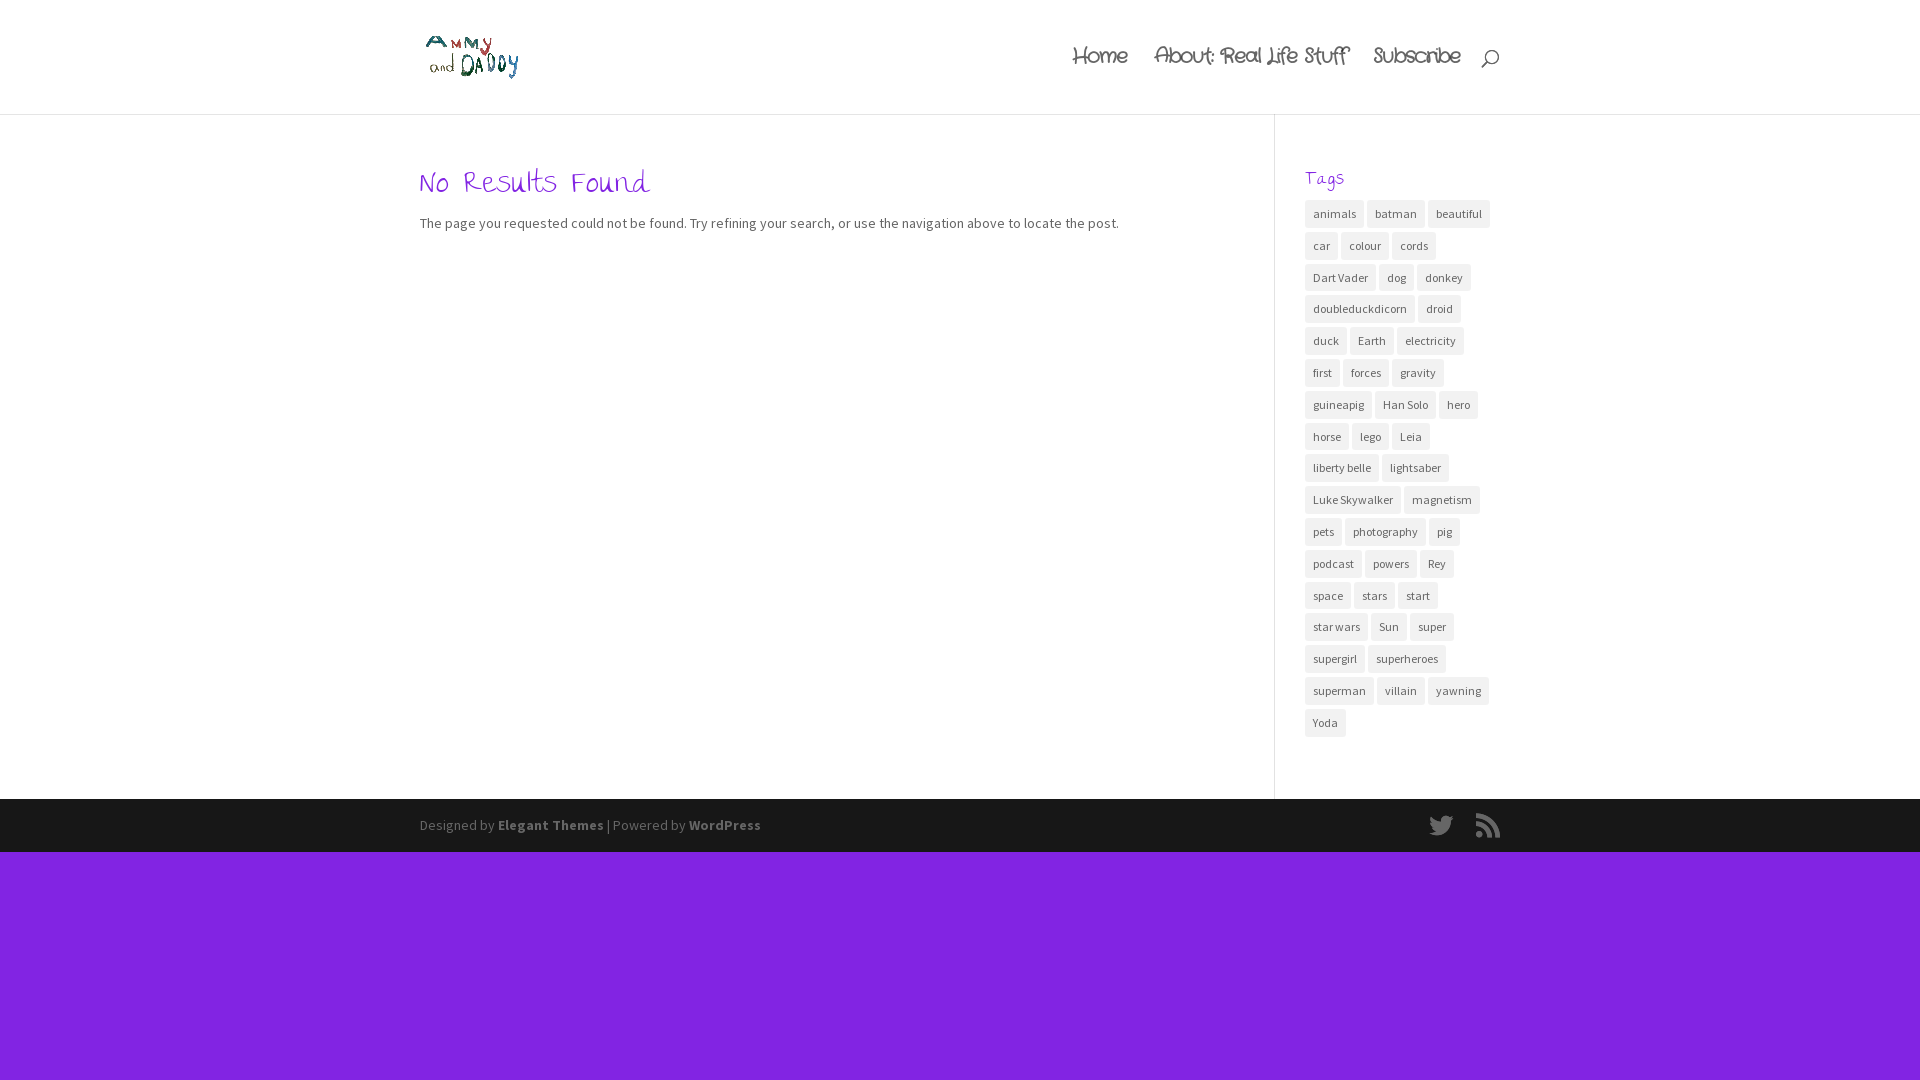  What do you see at coordinates (1444, 532) in the screenshot?
I see `pig` at bounding box center [1444, 532].